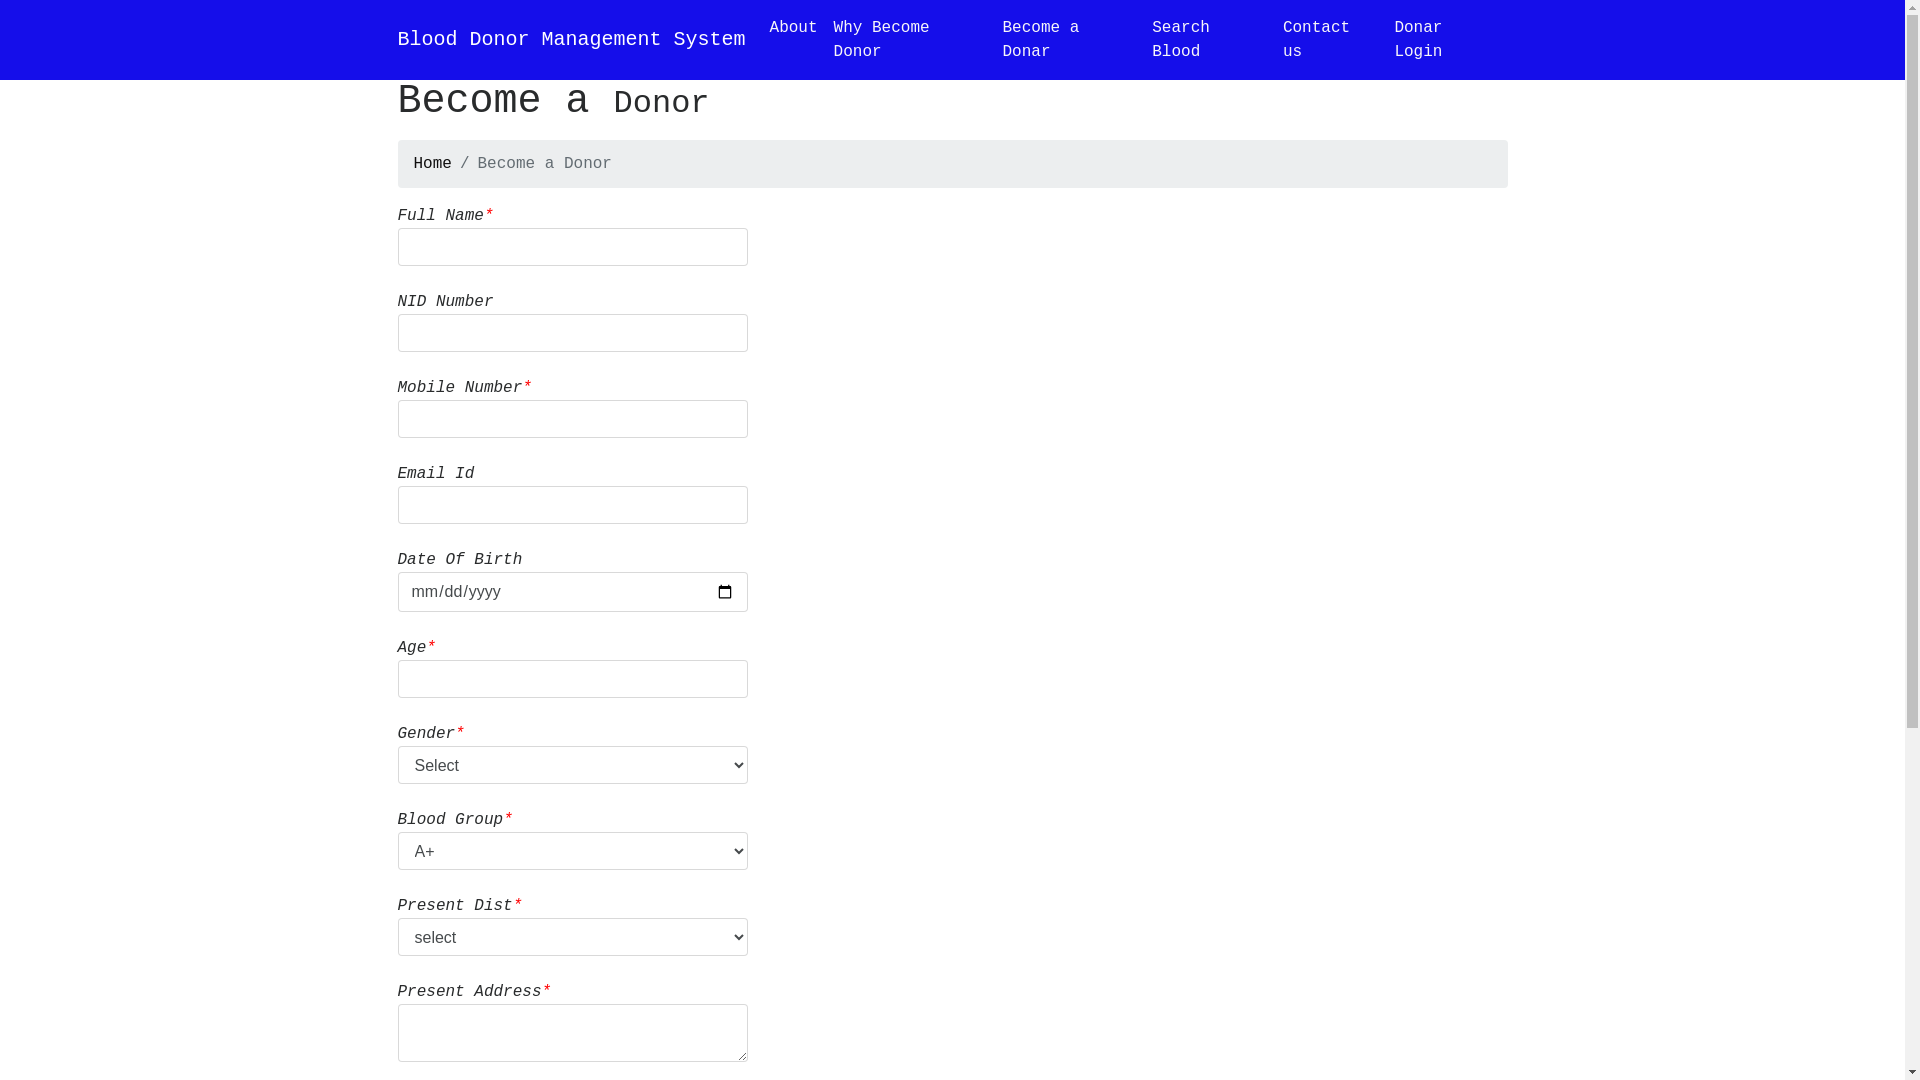 The width and height of the screenshot is (1920, 1080). What do you see at coordinates (1446, 40) in the screenshot?
I see `Donar Login` at bounding box center [1446, 40].